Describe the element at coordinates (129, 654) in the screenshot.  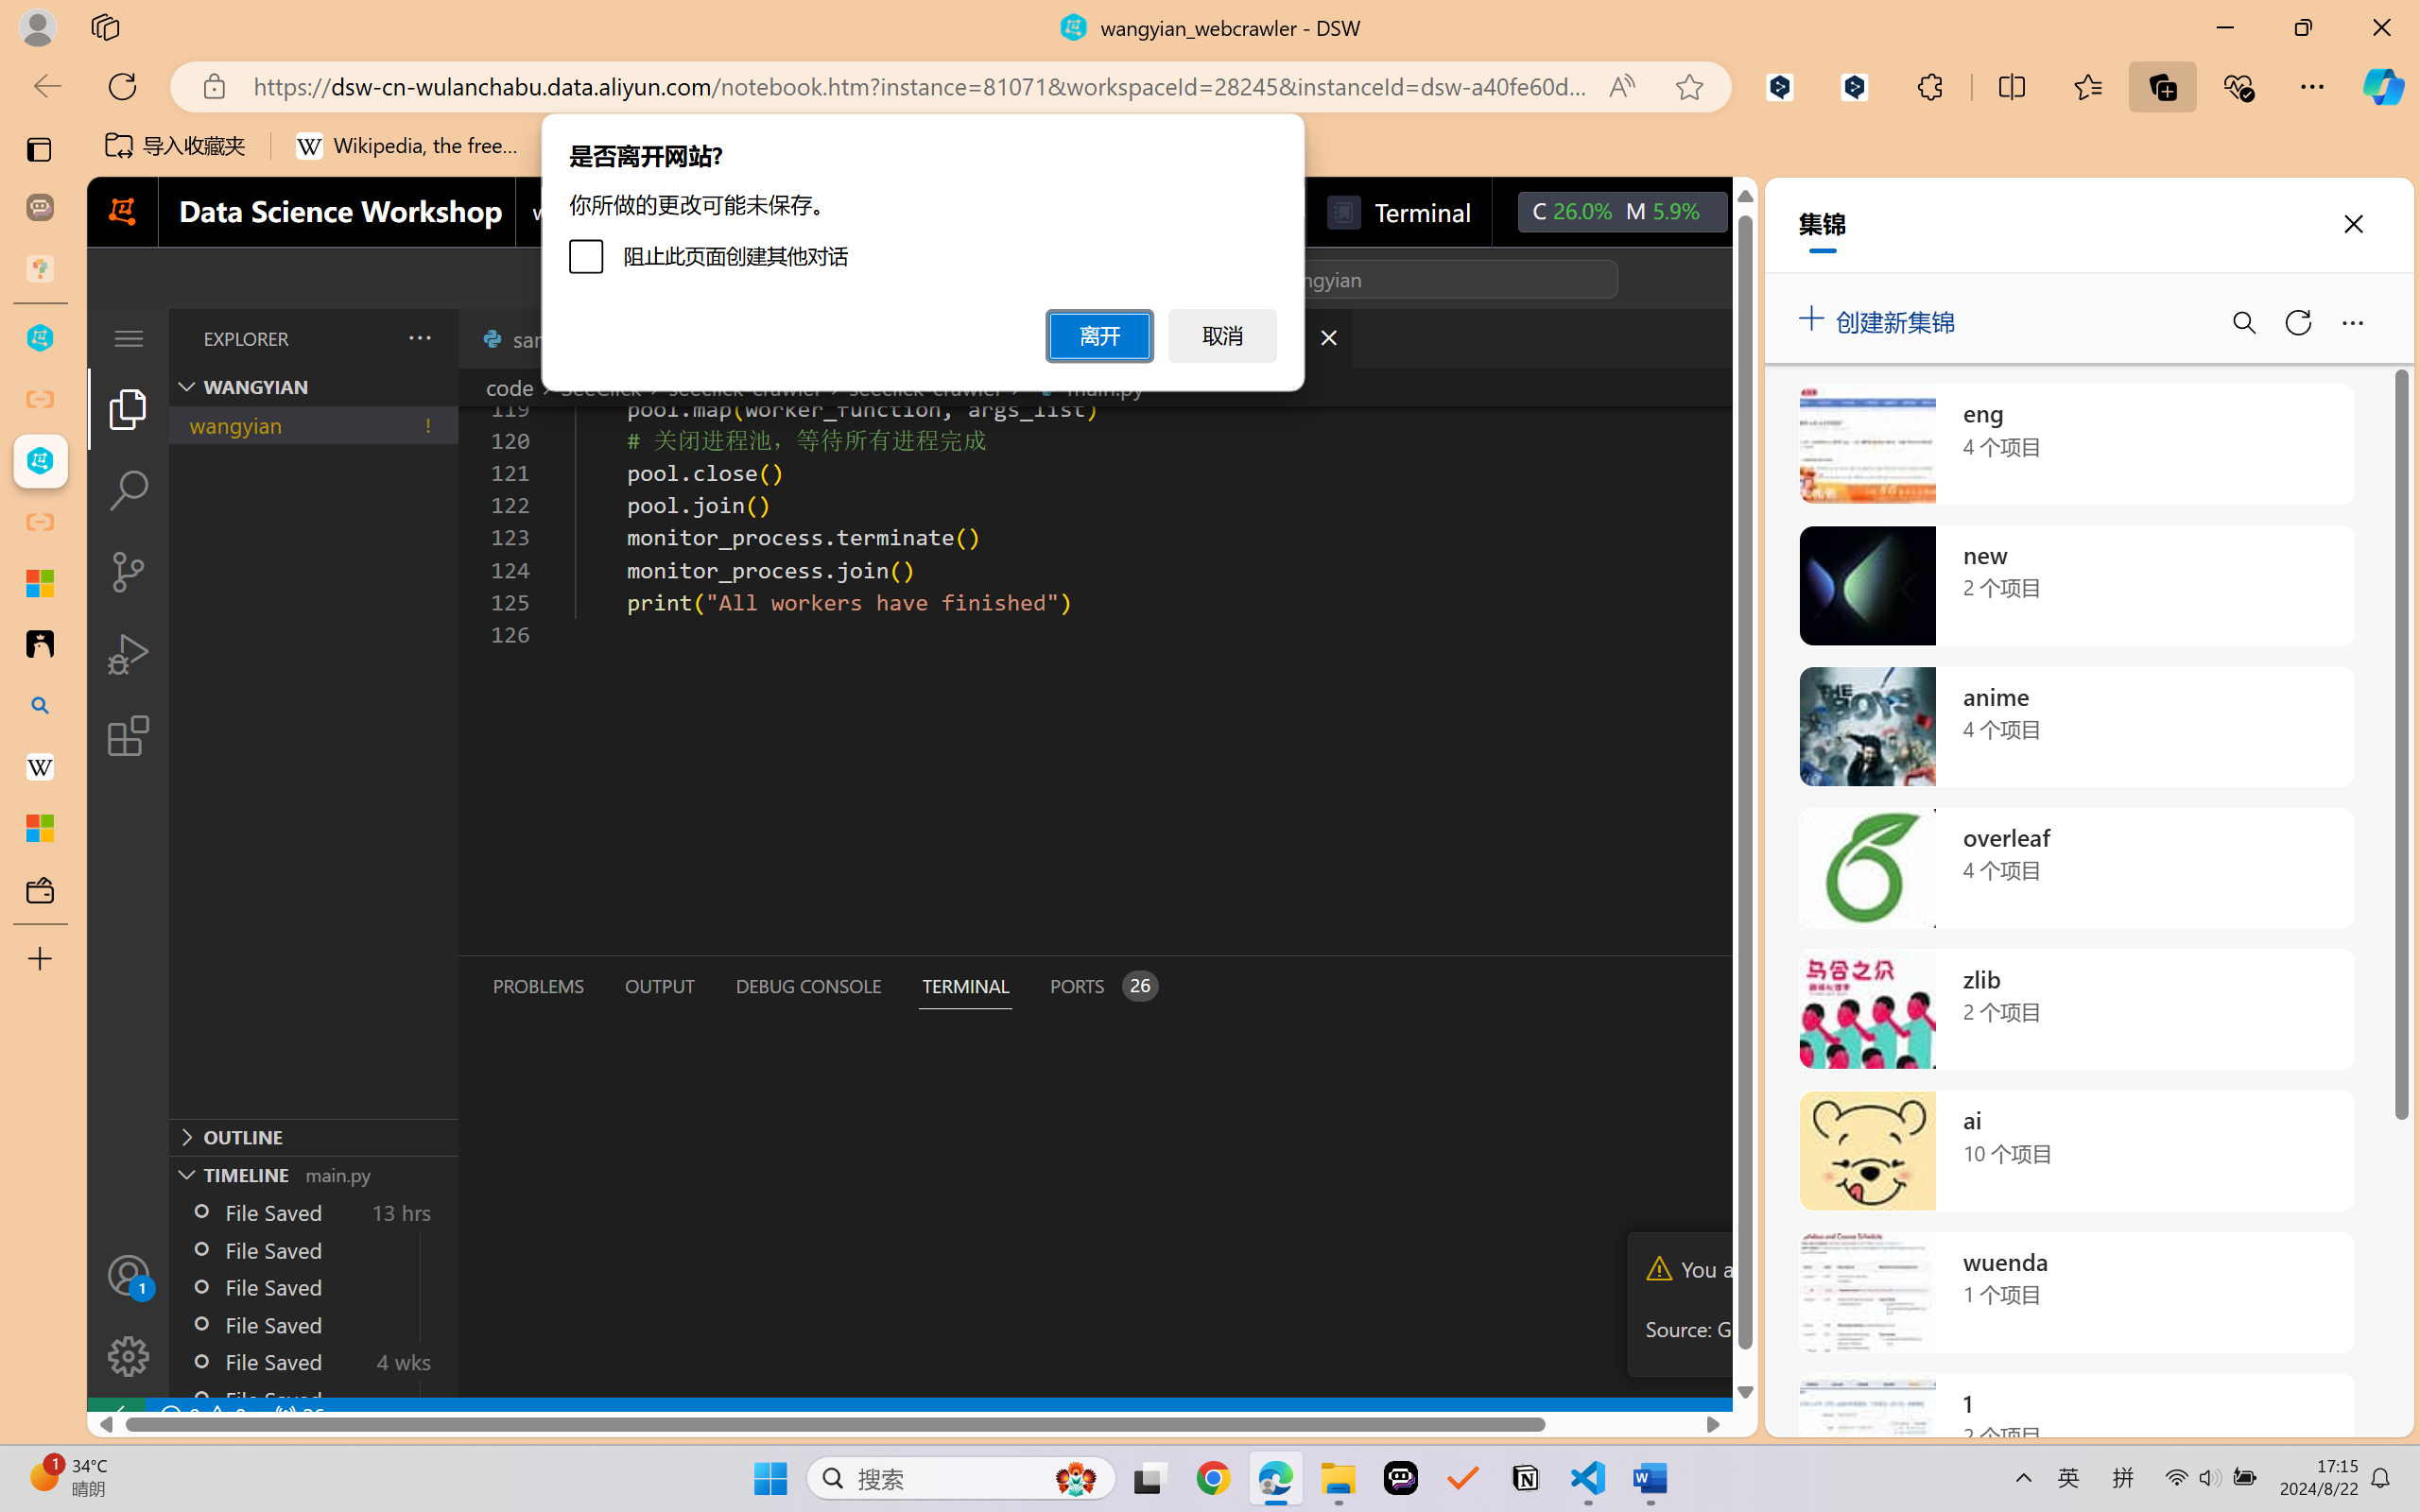
I see `Run and Debug (Ctrl+Shift+D)` at that location.